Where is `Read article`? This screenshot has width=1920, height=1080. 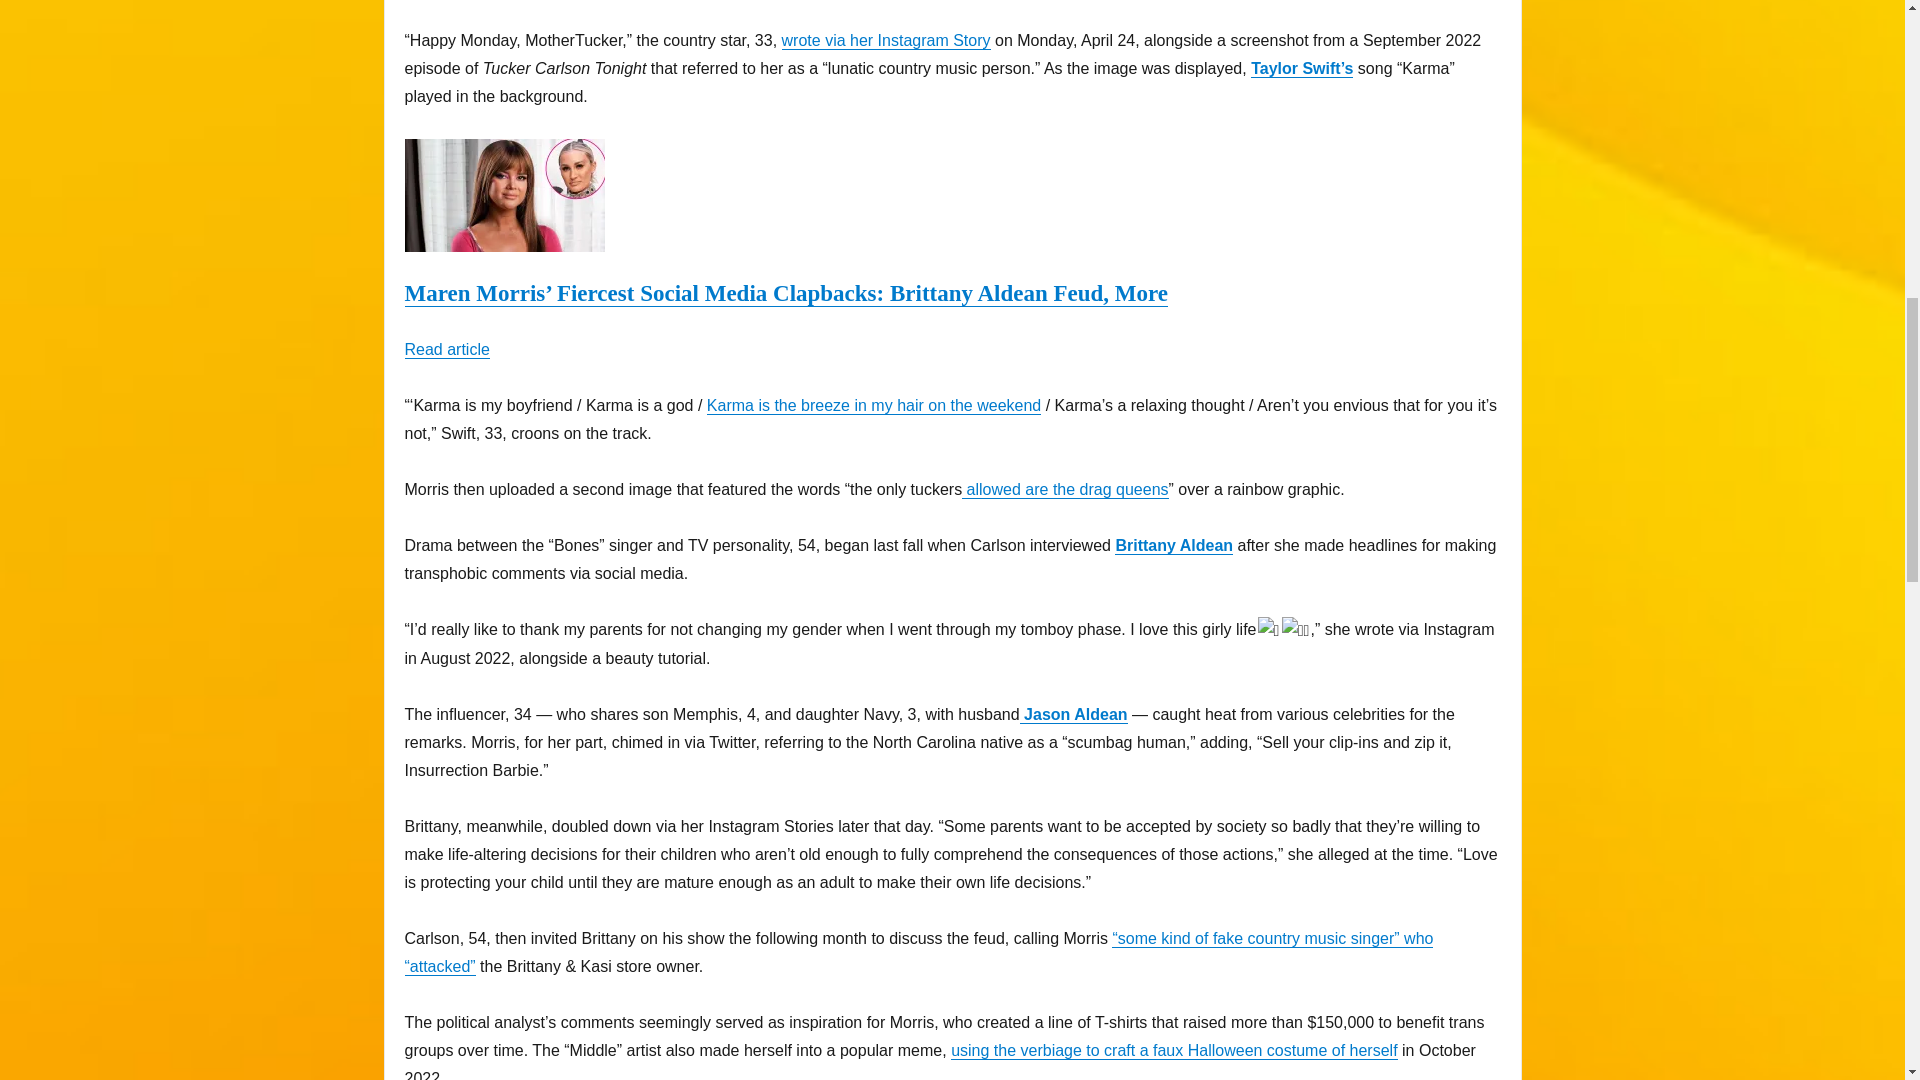 Read article is located at coordinates (446, 349).